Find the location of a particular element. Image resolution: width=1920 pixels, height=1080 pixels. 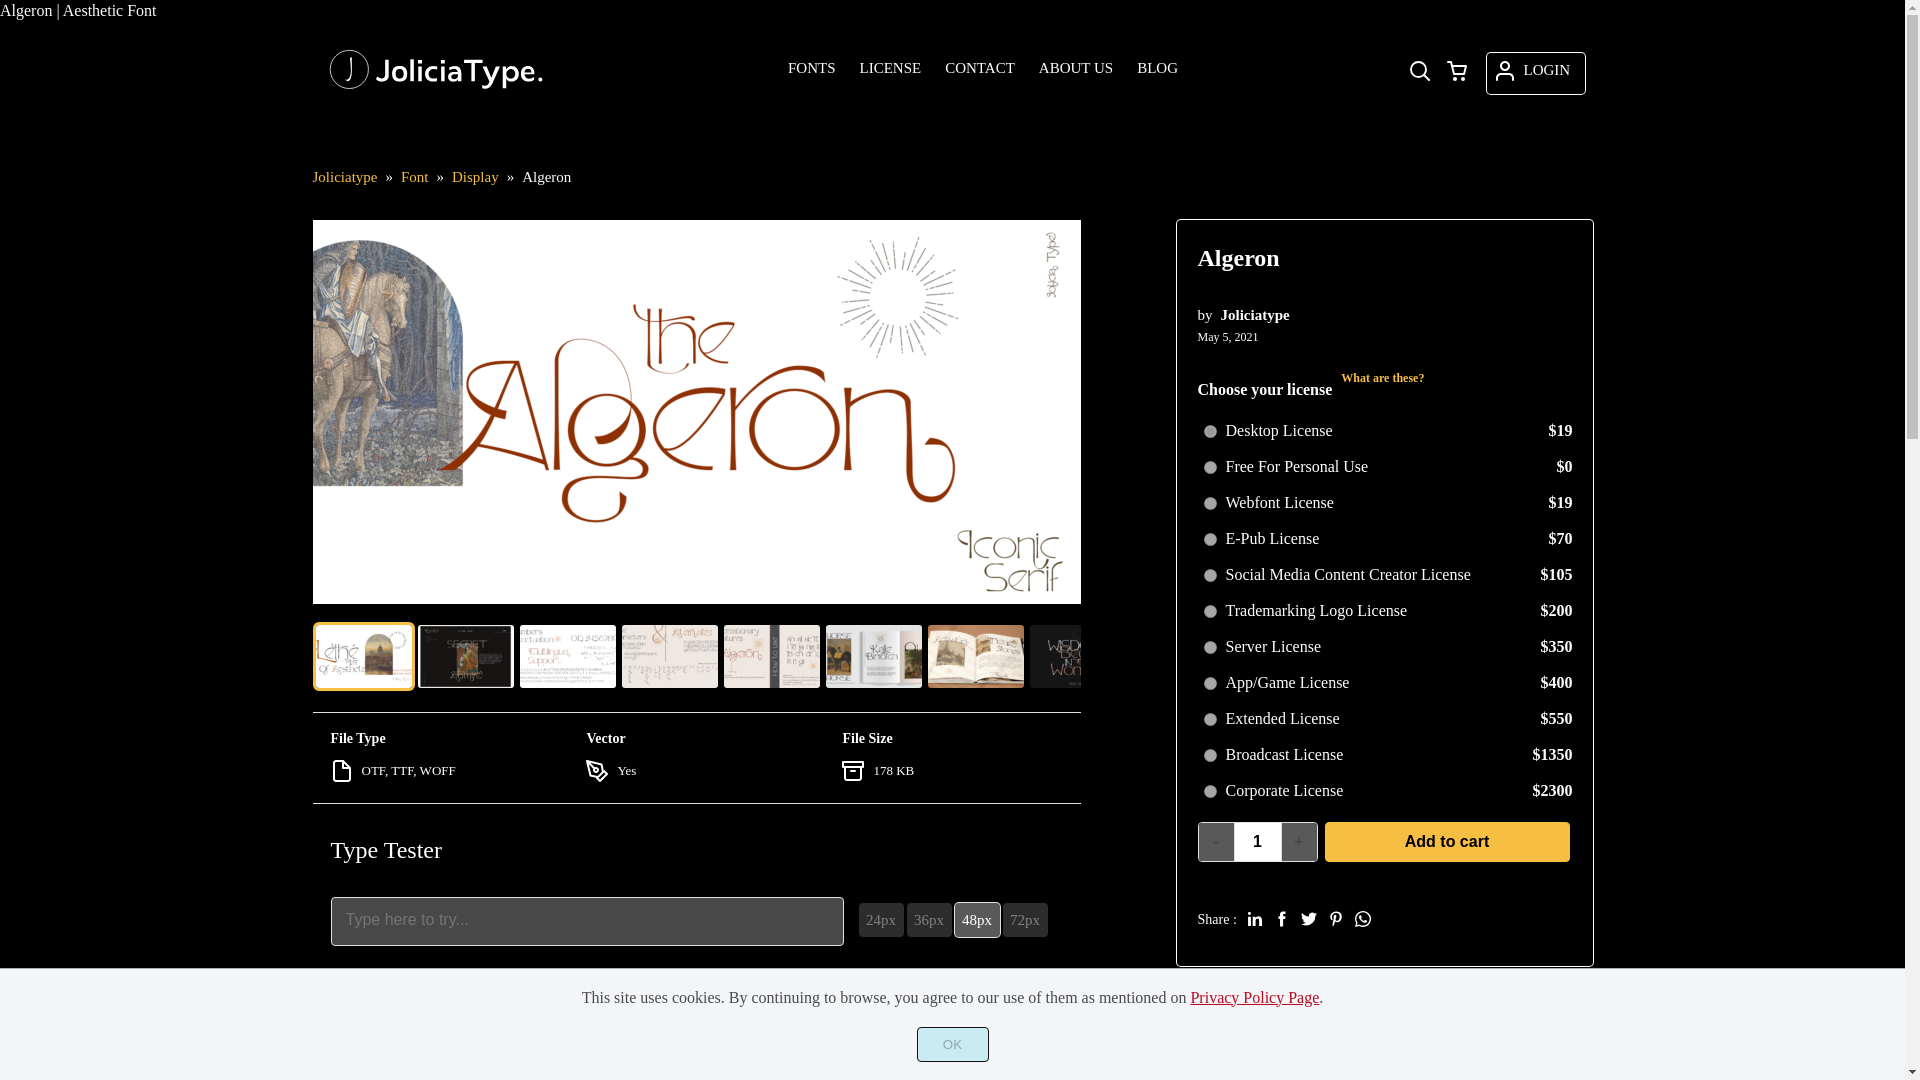

E-Pub License is located at coordinates (1210, 540).